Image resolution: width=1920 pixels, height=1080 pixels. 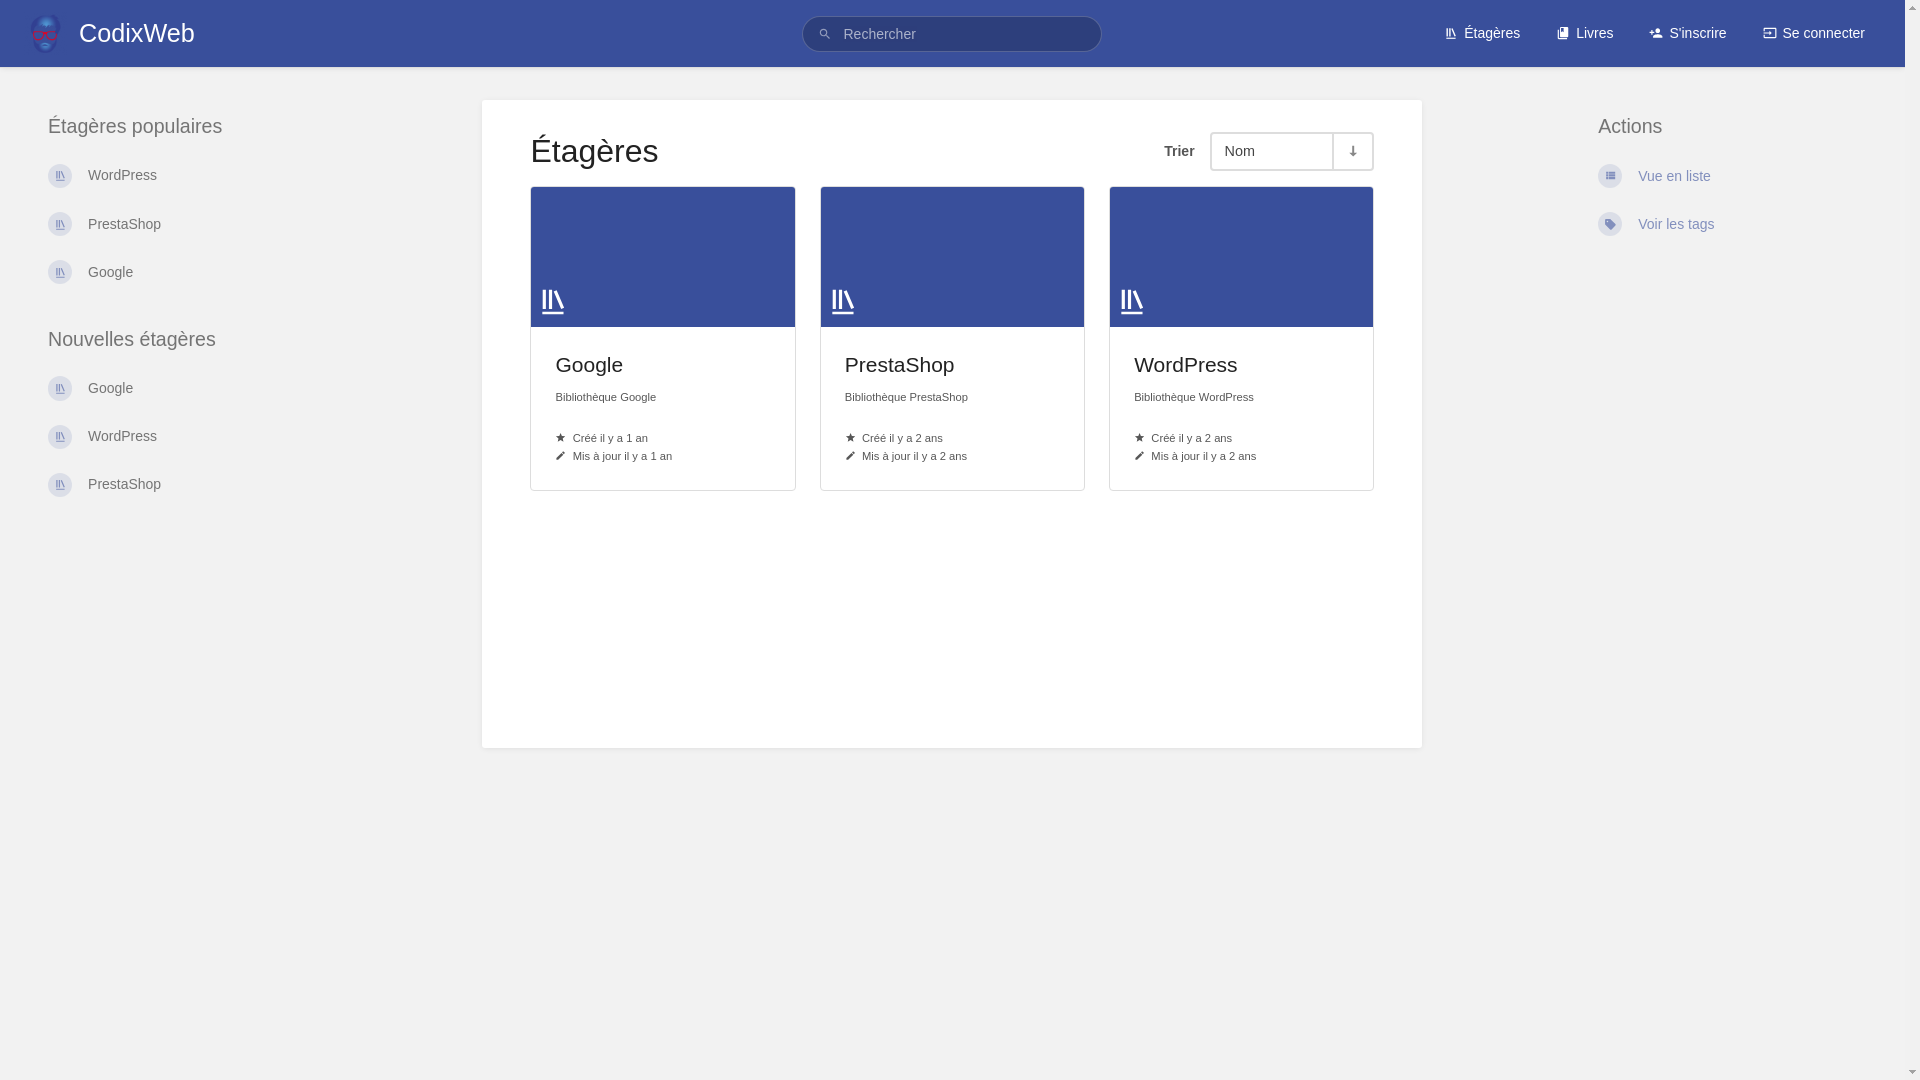 What do you see at coordinates (1688, 33) in the screenshot?
I see `S'inscrire` at bounding box center [1688, 33].